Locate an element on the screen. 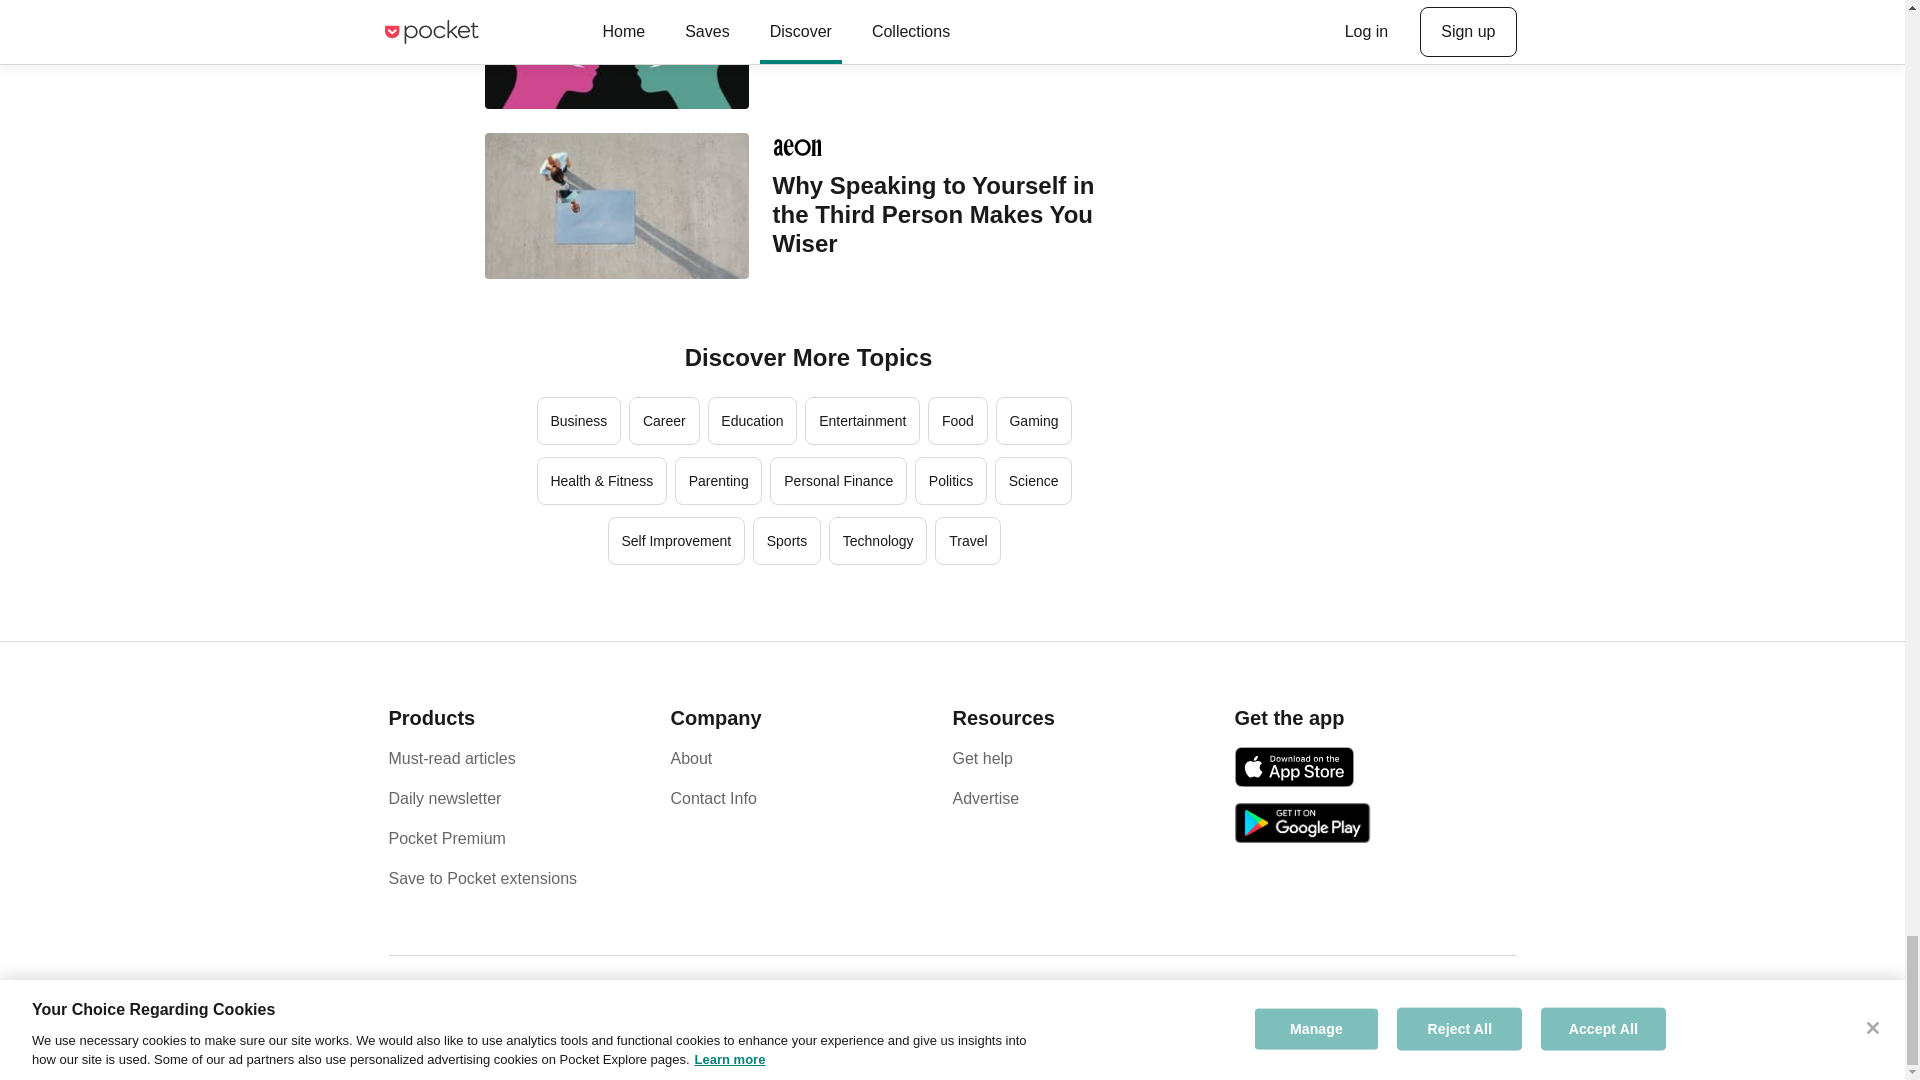 The image size is (1920, 1080). Instagram is located at coordinates (1488, 1011).